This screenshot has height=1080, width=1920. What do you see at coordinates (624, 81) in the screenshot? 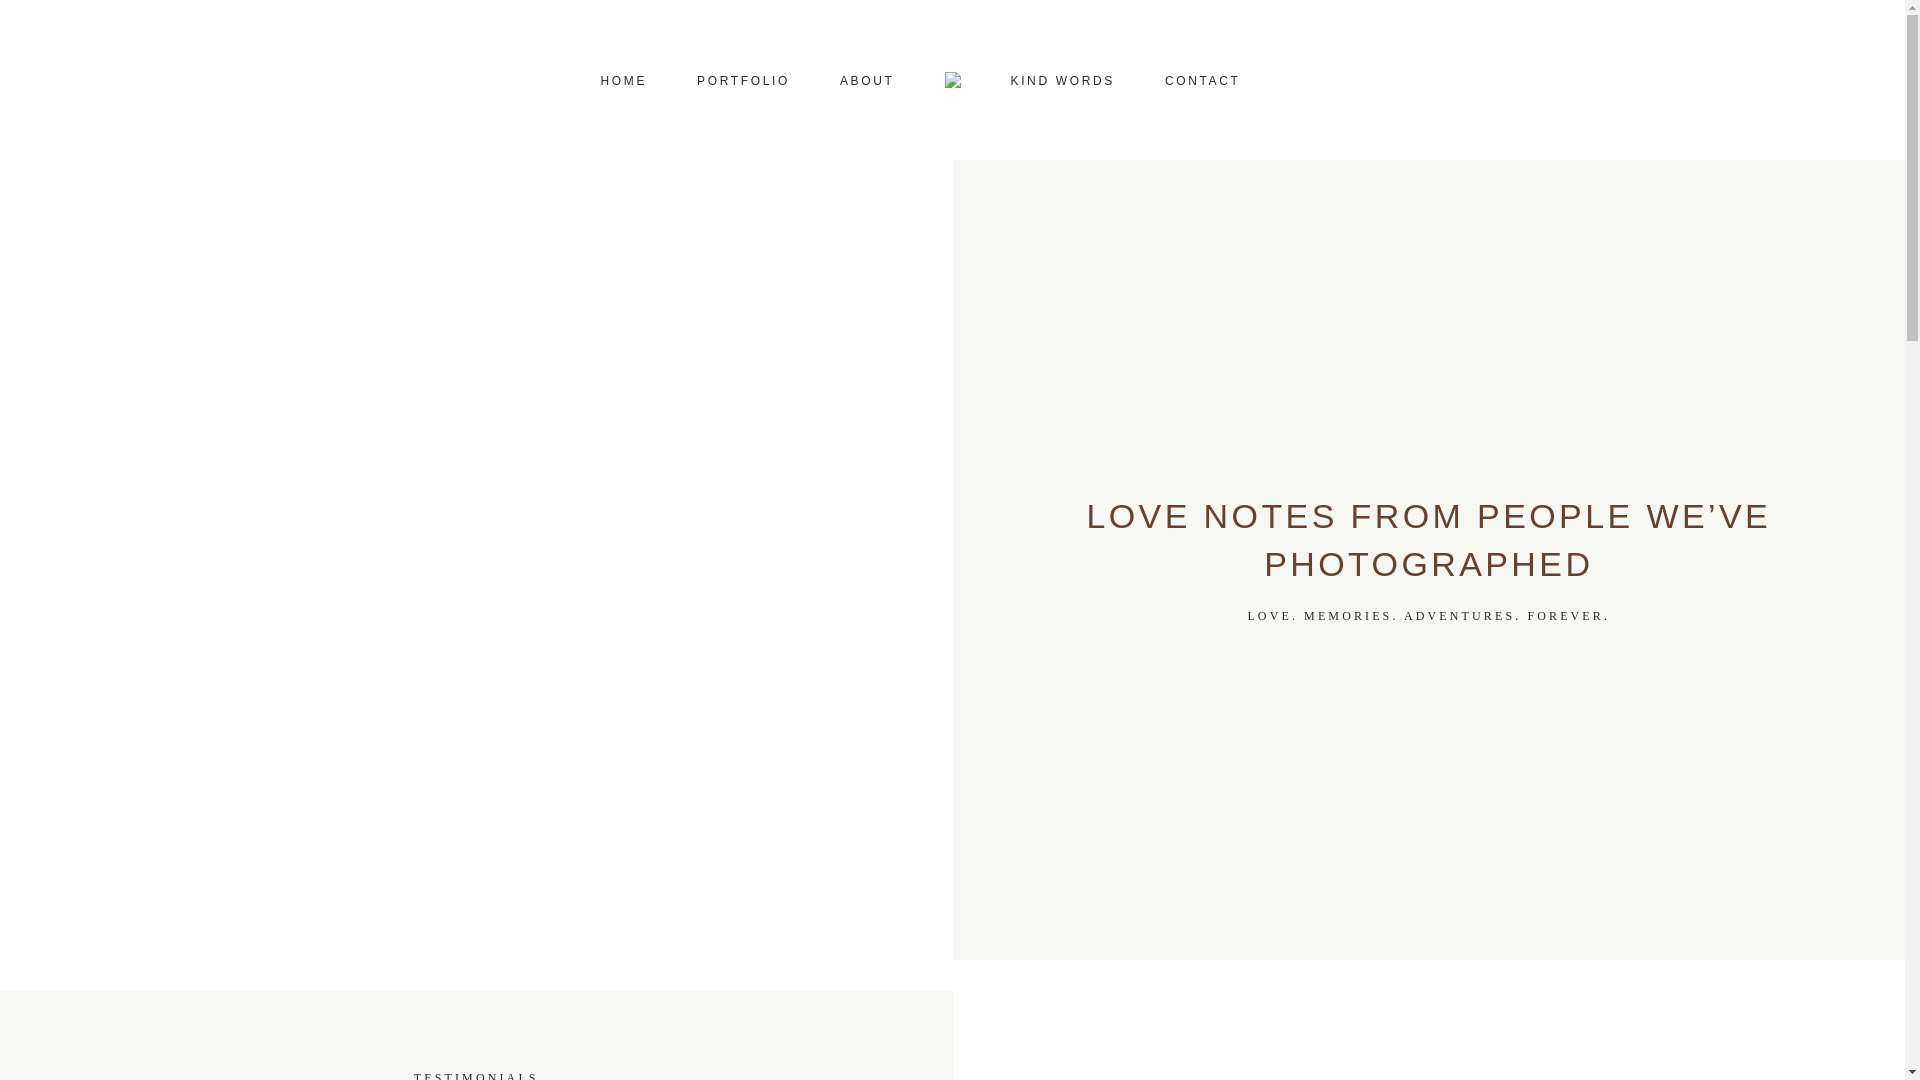
I see `HOME` at bounding box center [624, 81].